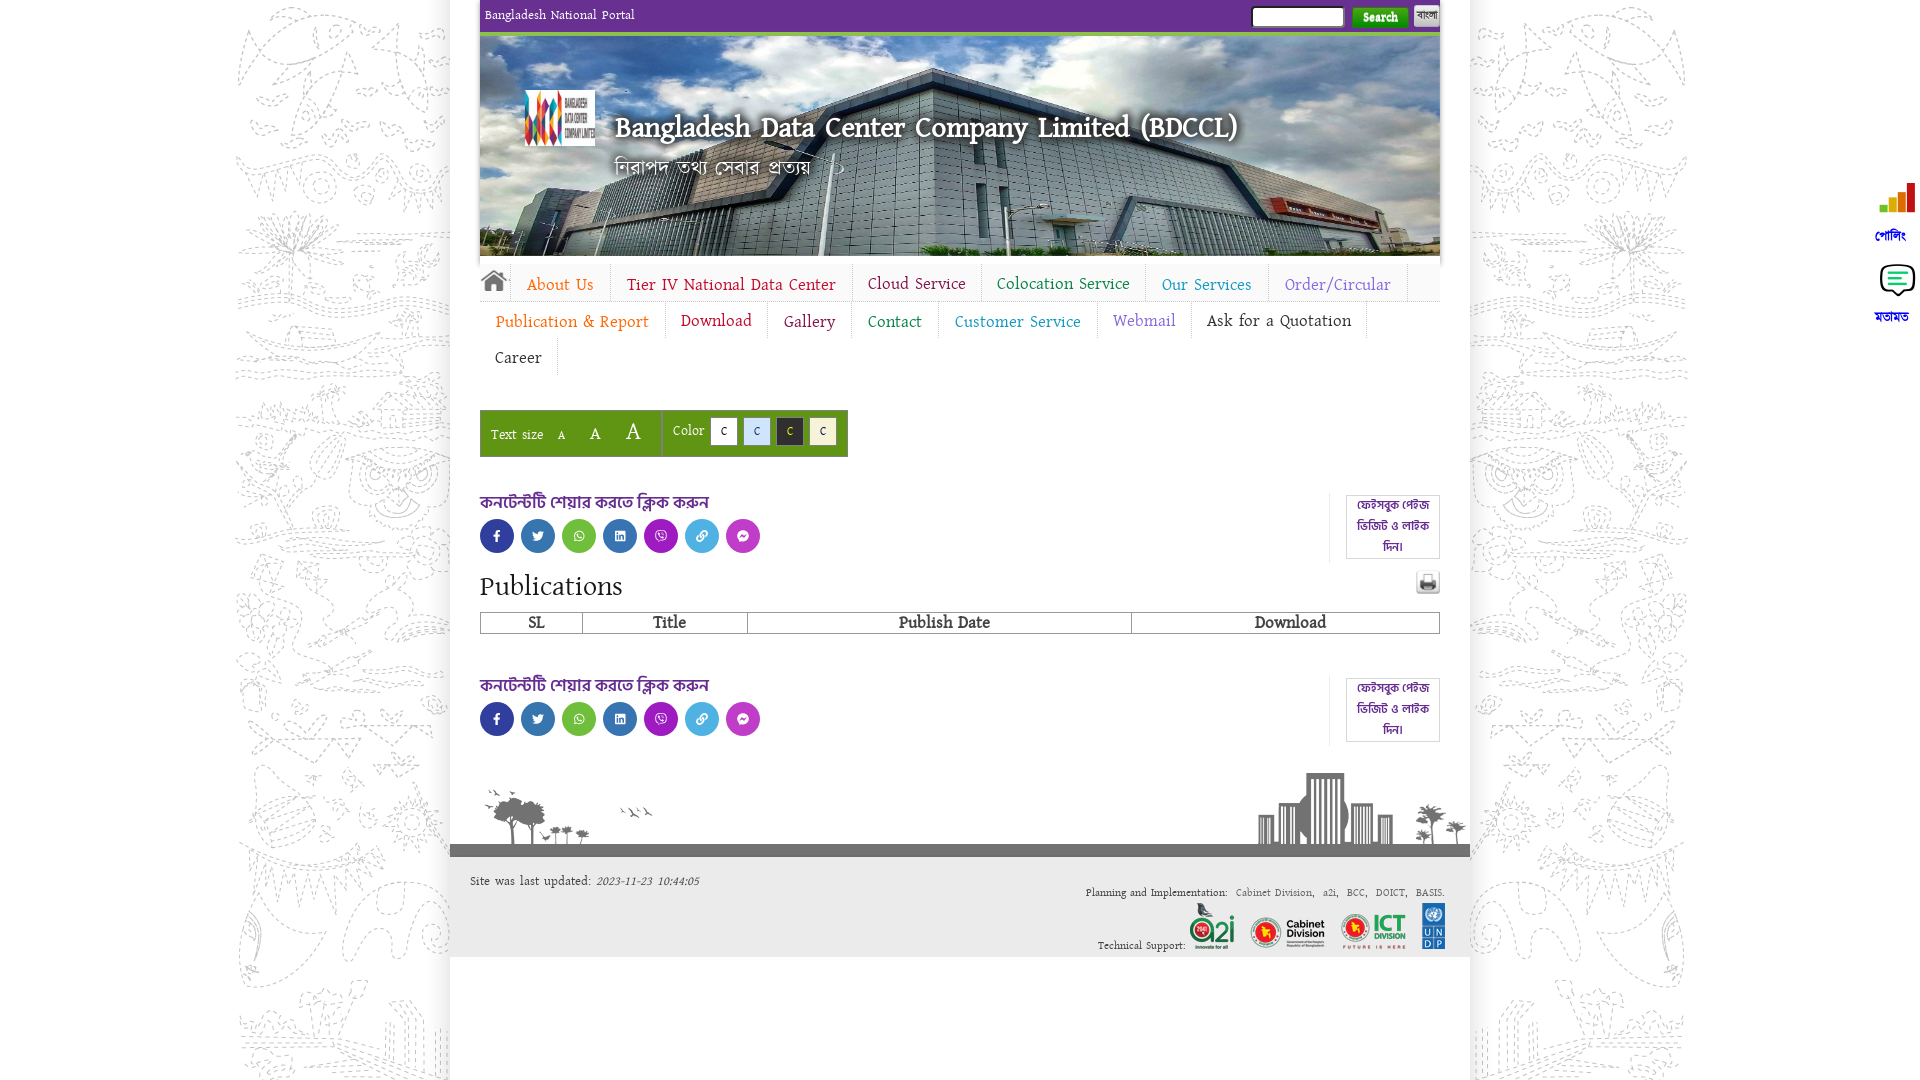  I want to click on Colocation Service, so click(1064, 284).